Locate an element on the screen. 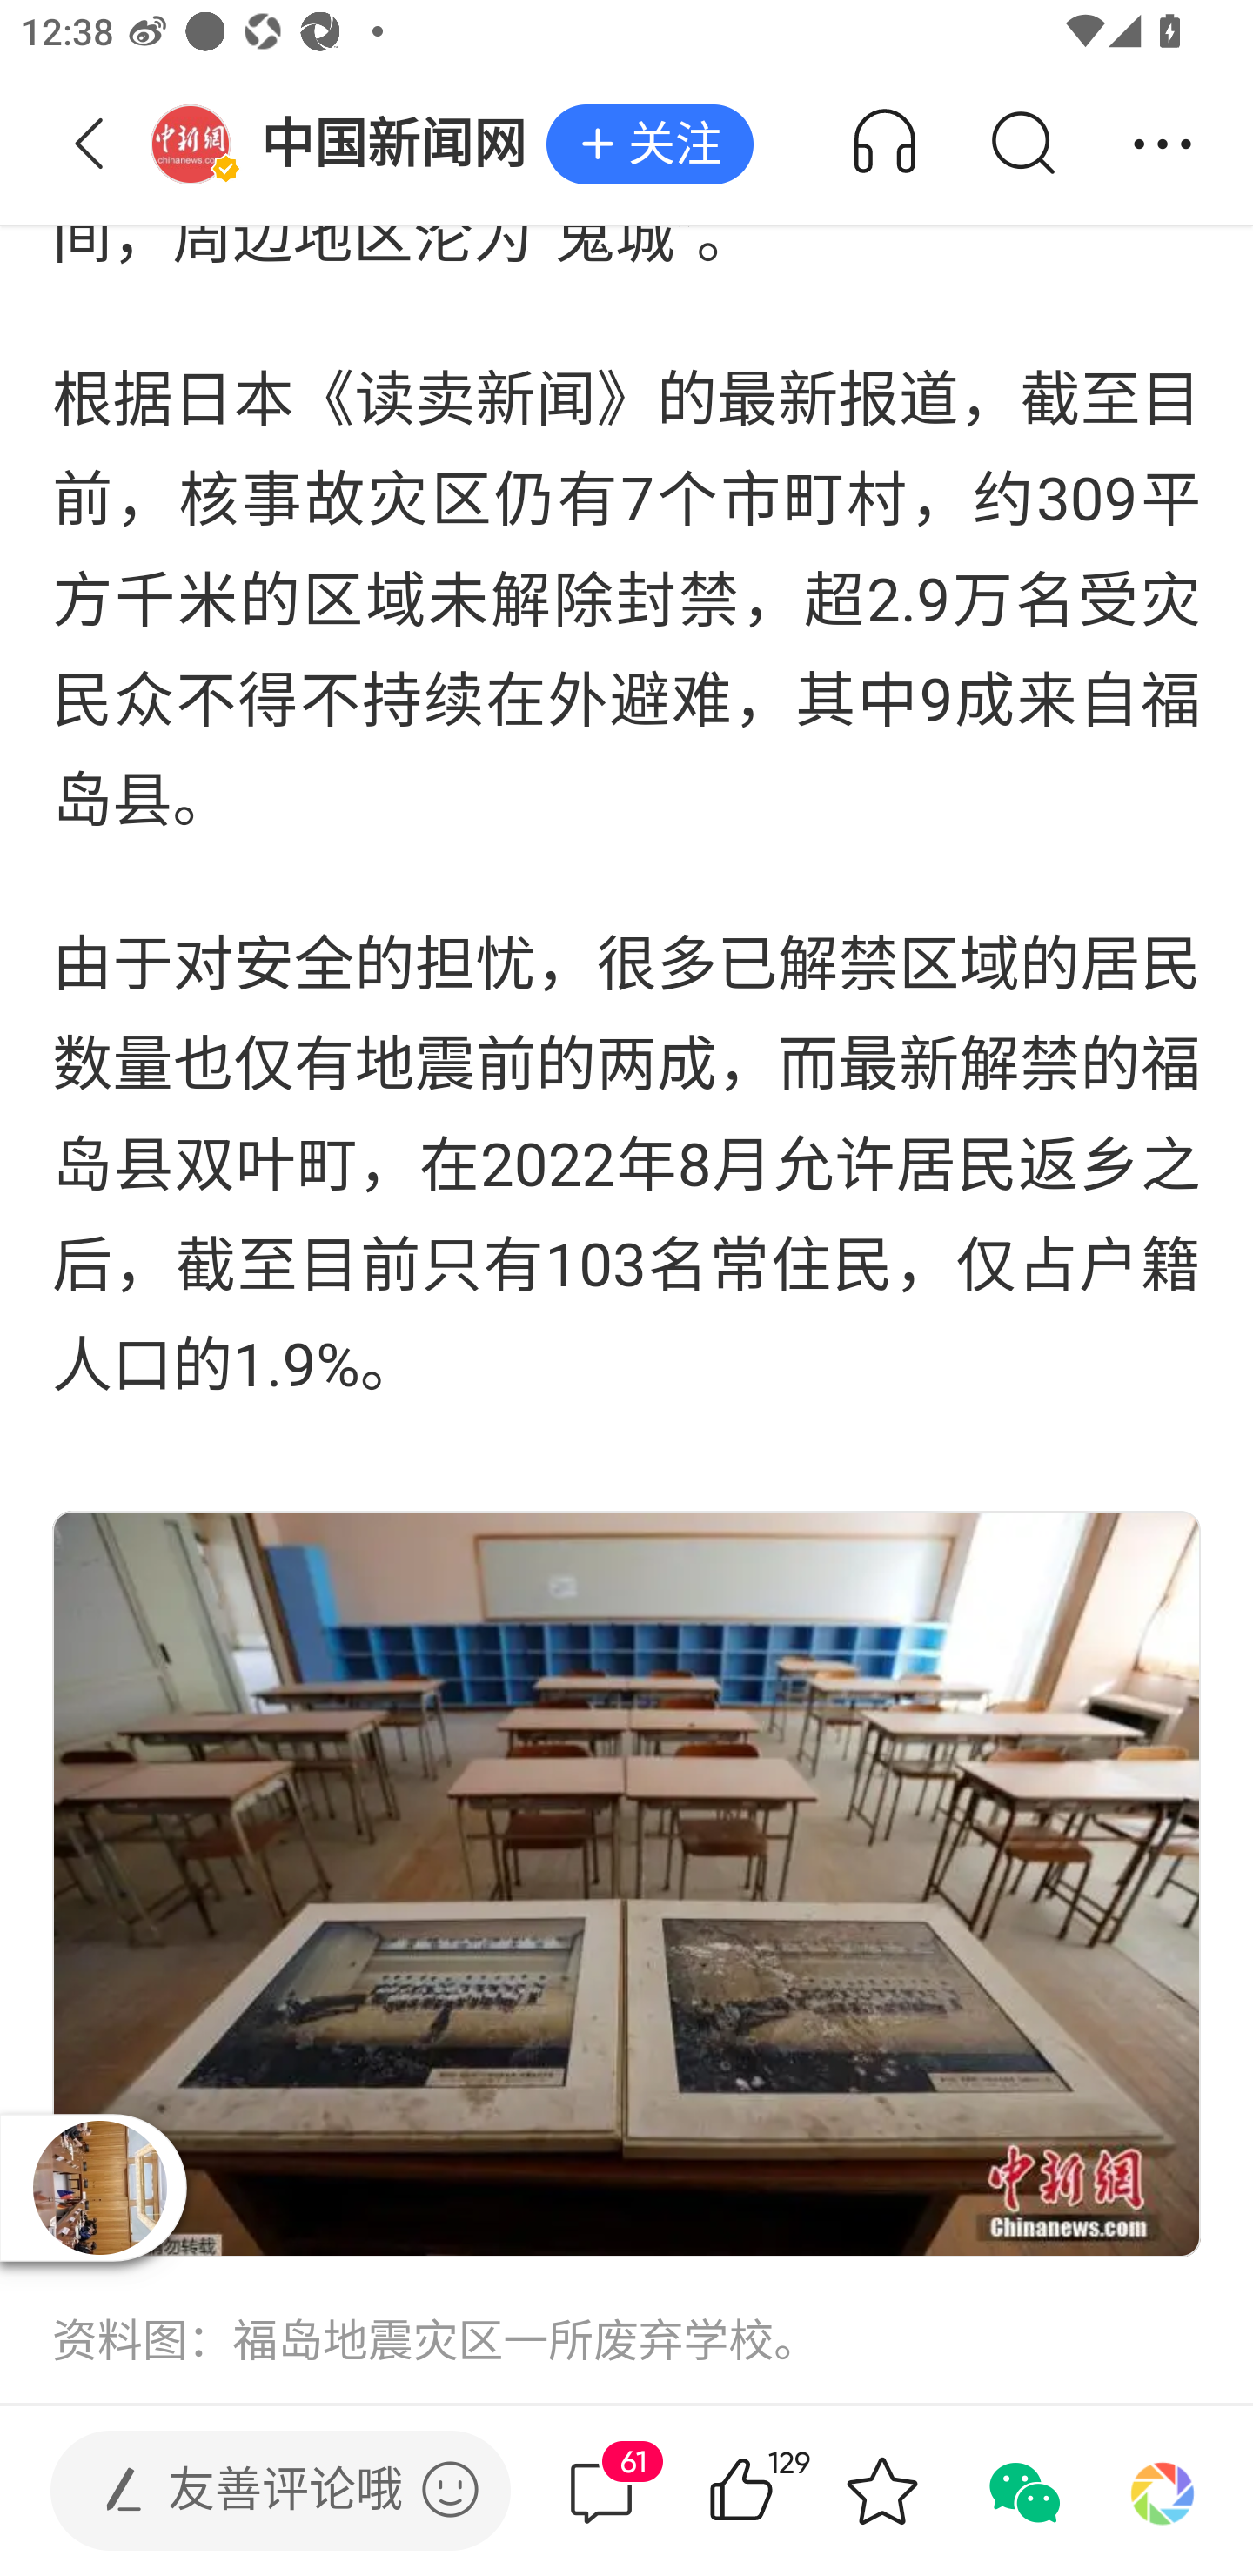 The height and width of the screenshot is (2576, 1253). 61评论  61 评论 is located at coordinates (601, 2491).